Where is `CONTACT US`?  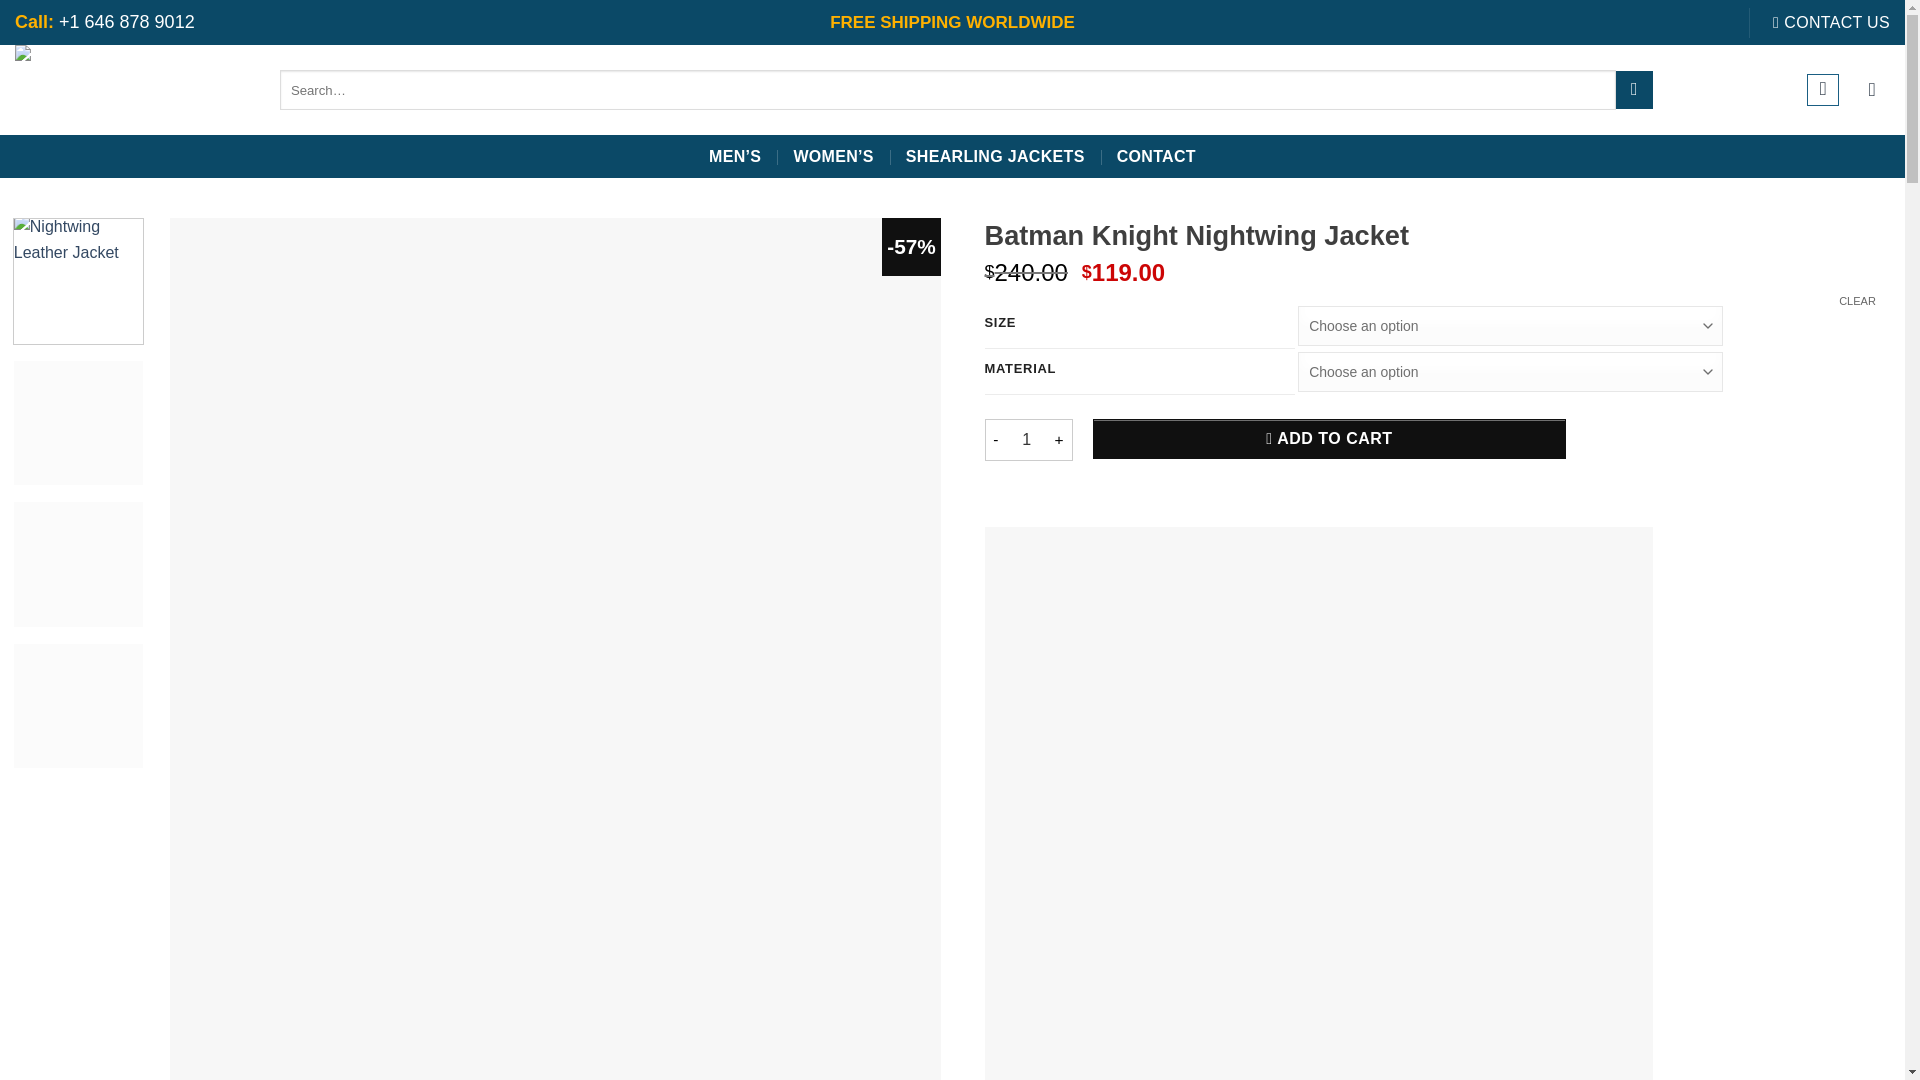 CONTACT US is located at coordinates (1830, 23).